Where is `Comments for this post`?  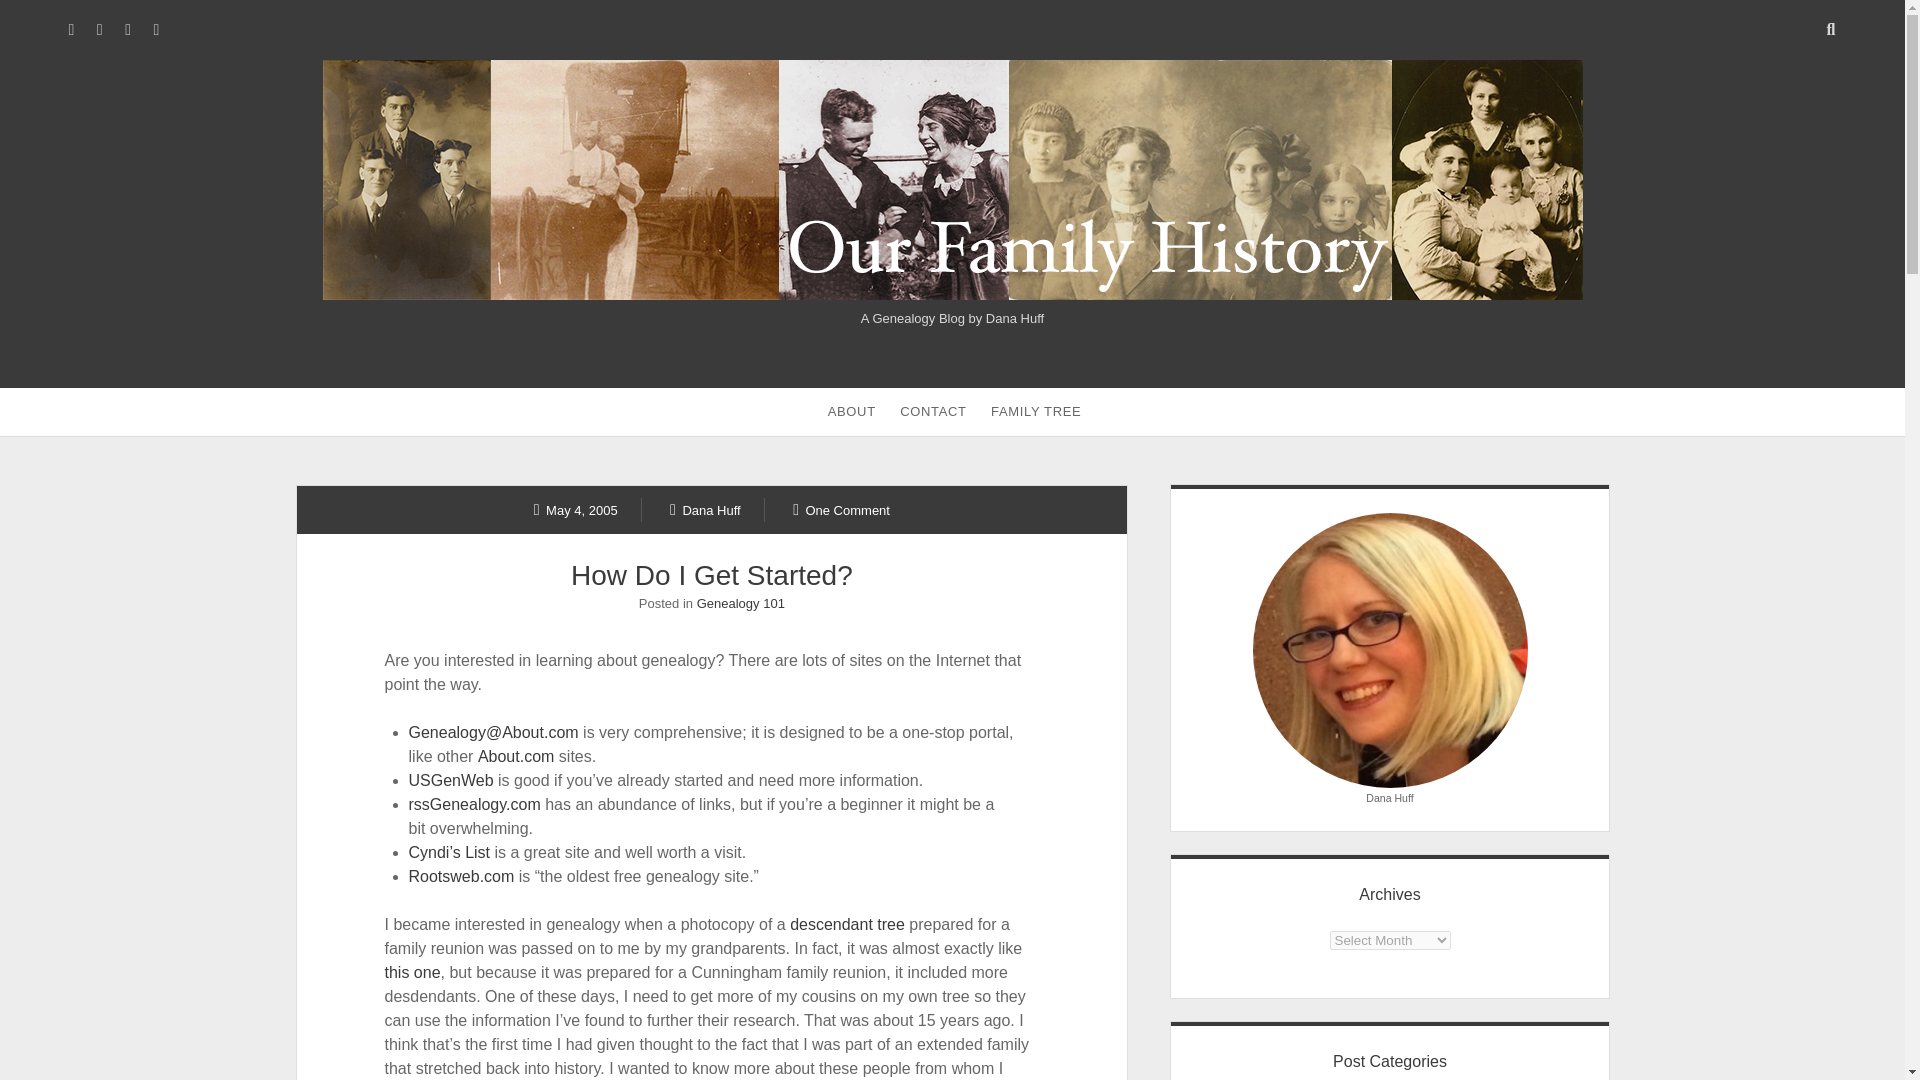
Comments for this post is located at coordinates (841, 510).